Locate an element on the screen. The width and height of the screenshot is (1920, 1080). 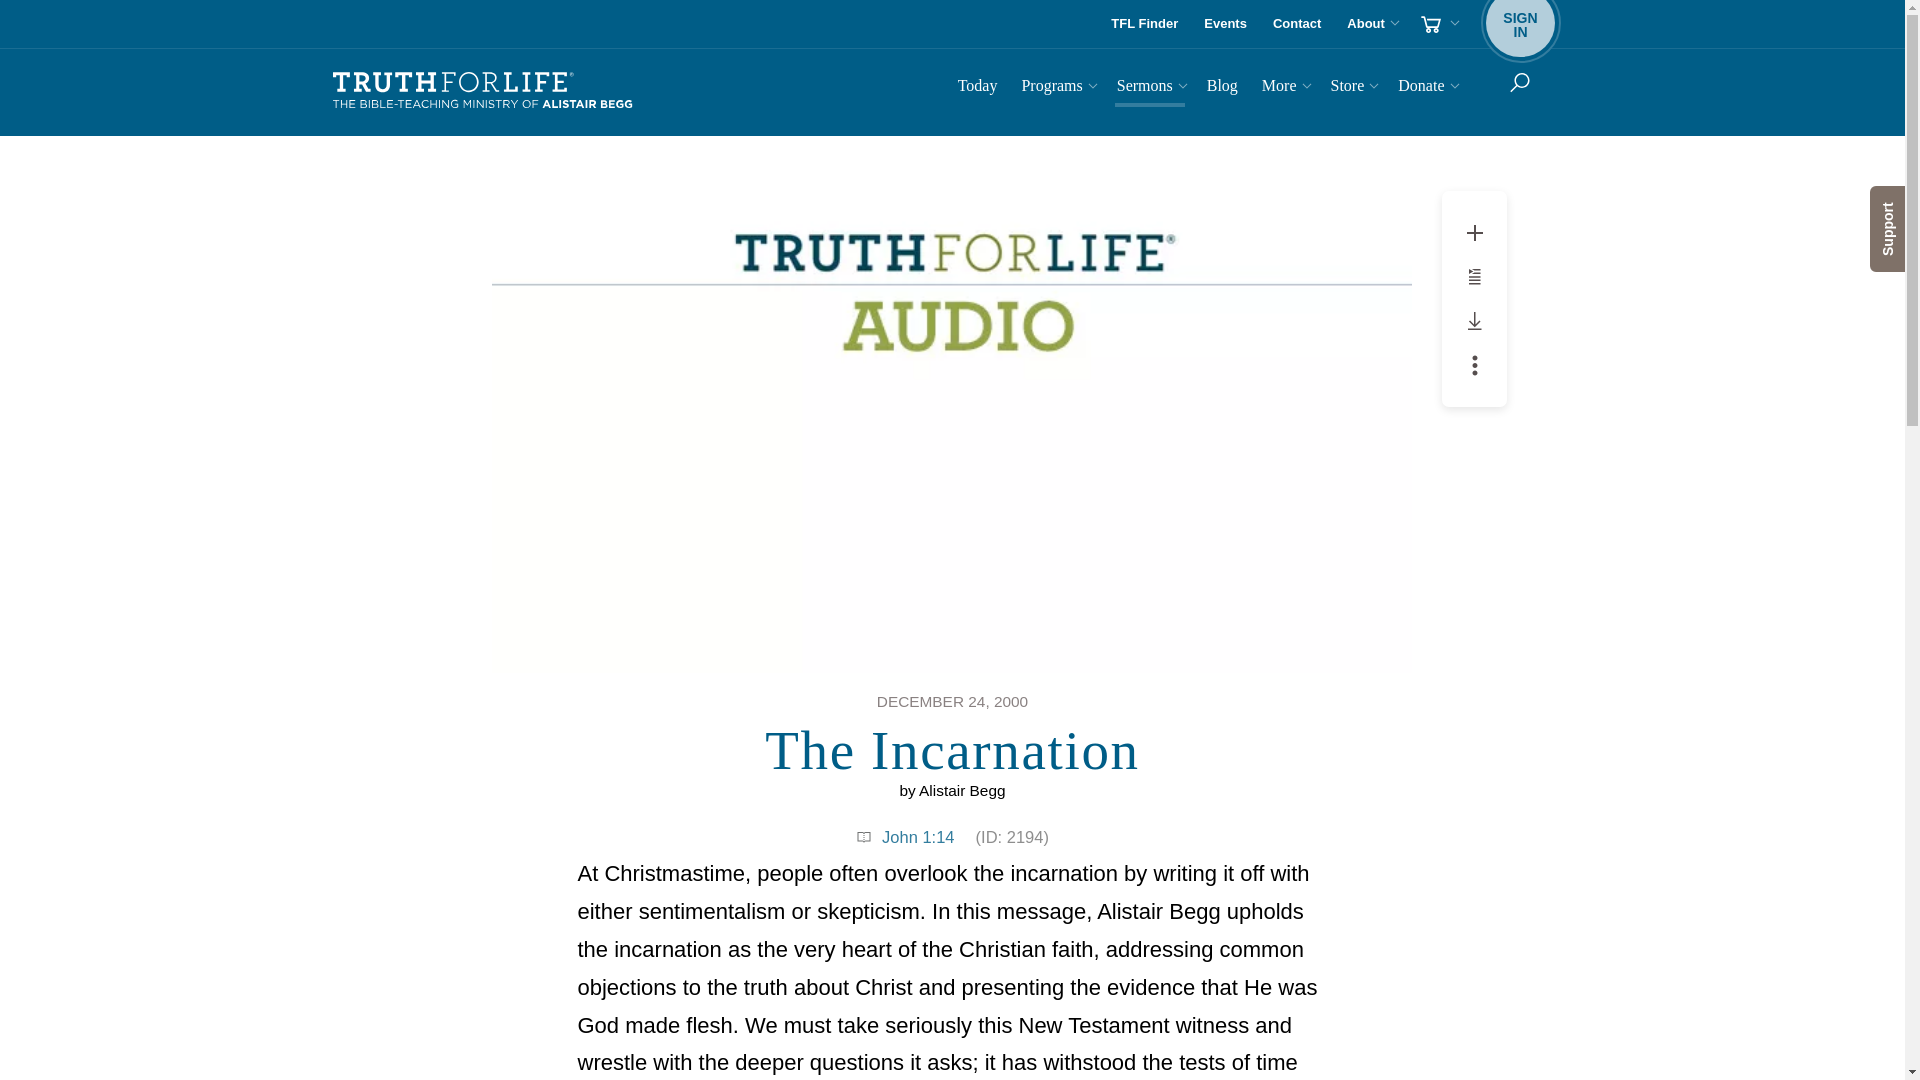
cart is located at coordinates (1438, 24).